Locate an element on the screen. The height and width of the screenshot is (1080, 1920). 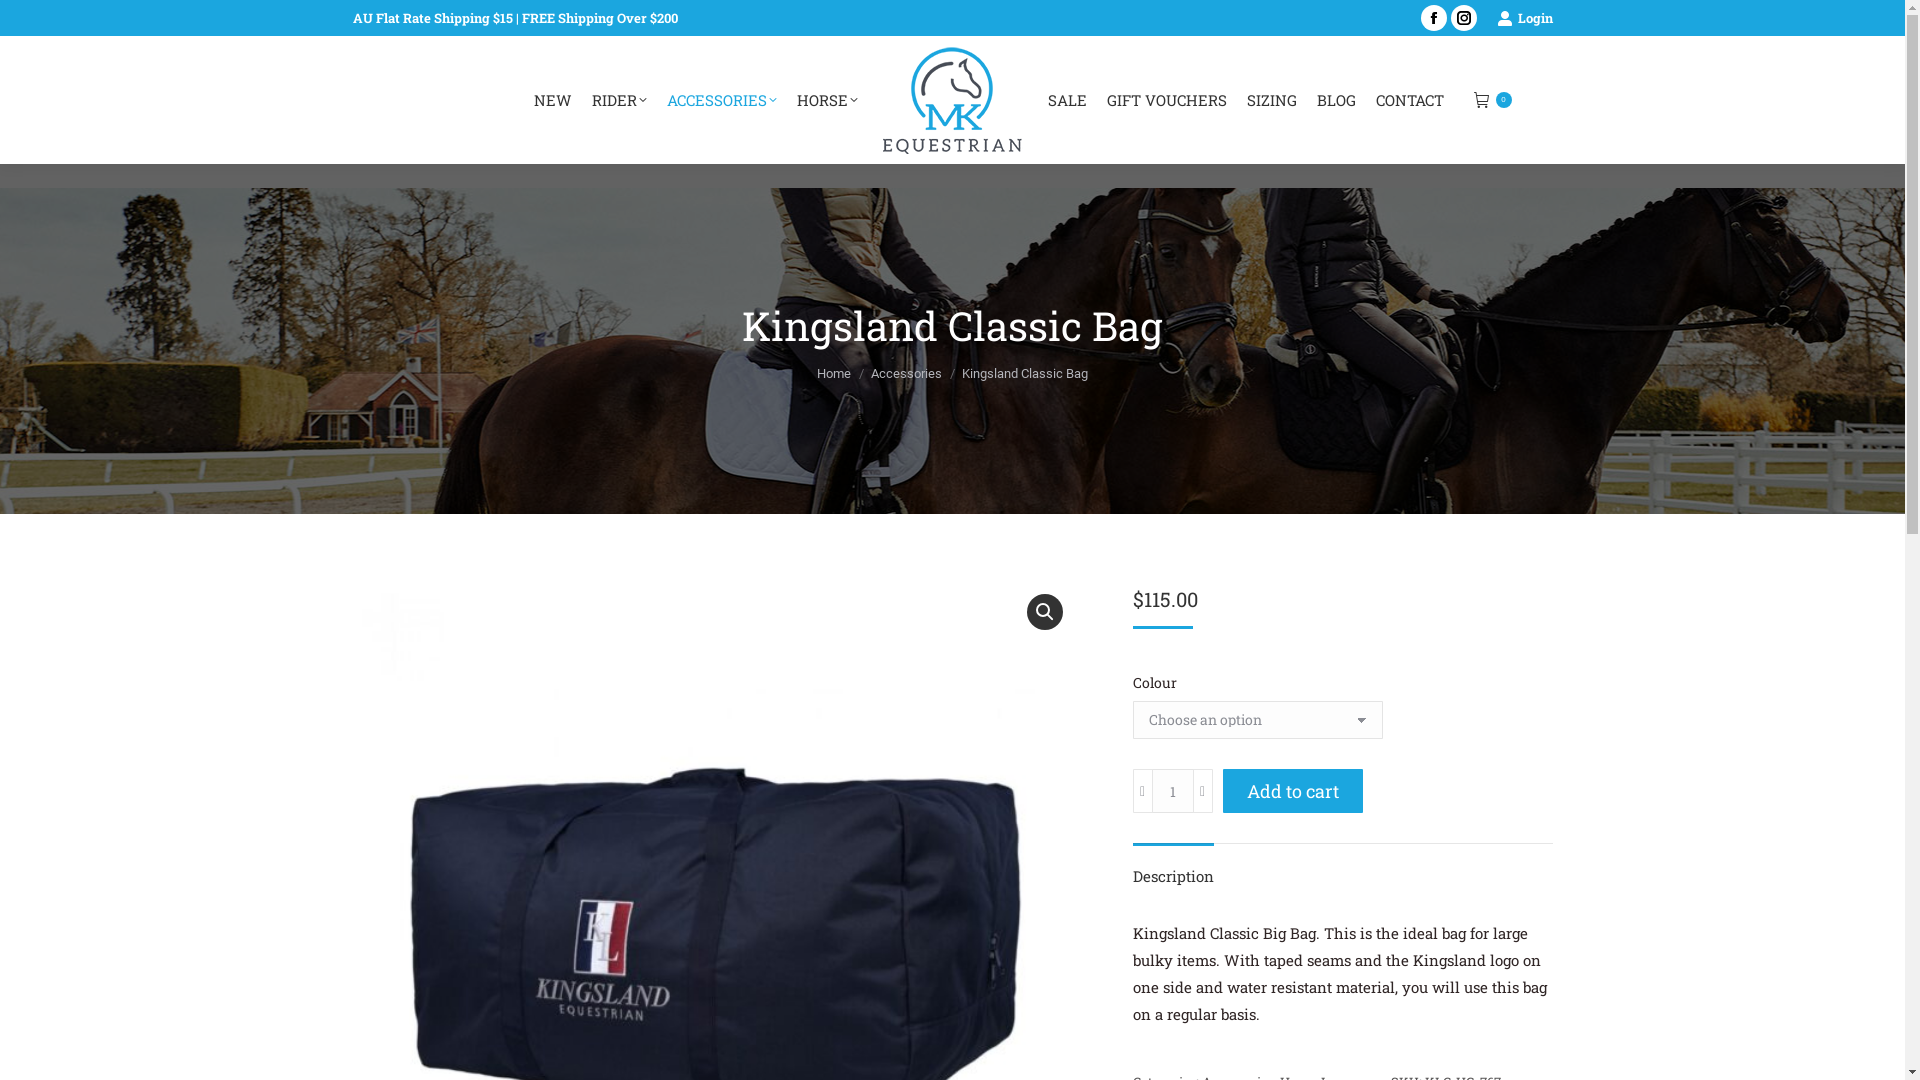
Description is located at coordinates (1172, 876).